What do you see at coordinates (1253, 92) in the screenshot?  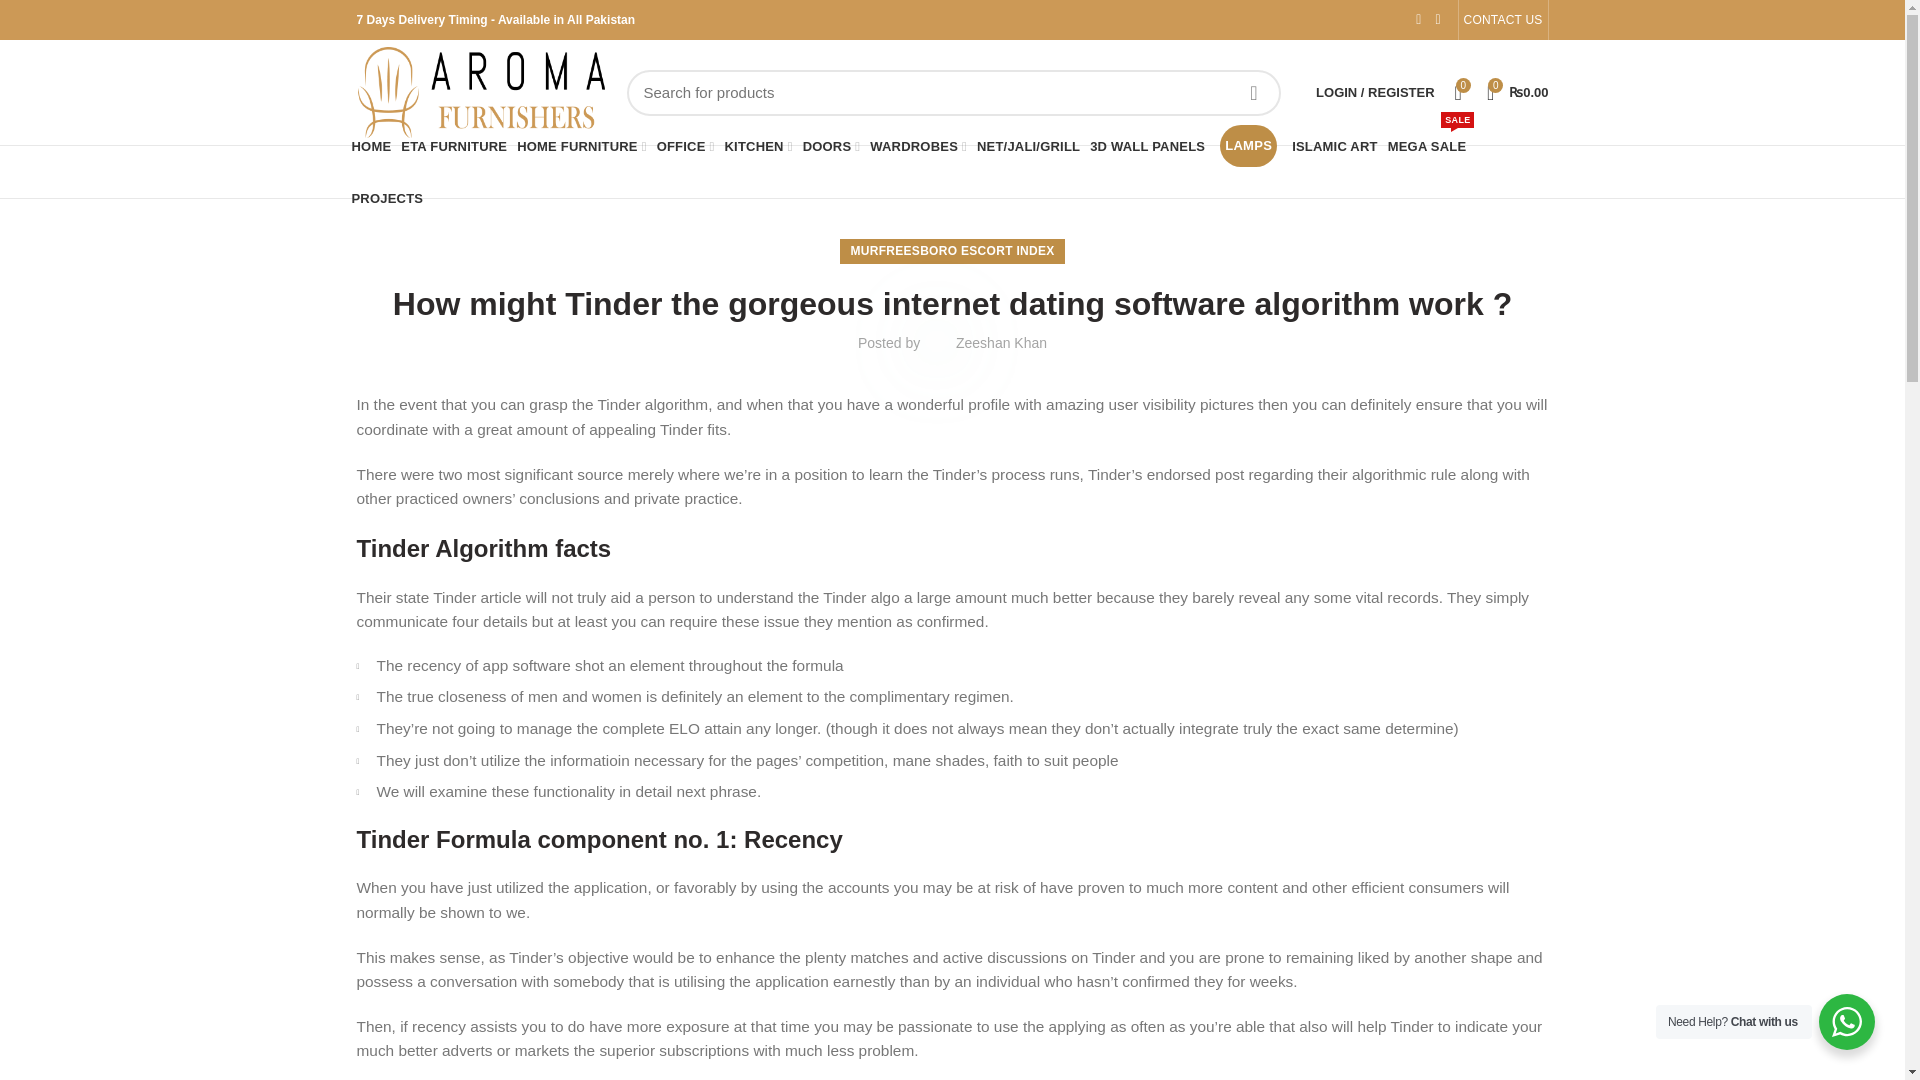 I see `SEARCH` at bounding box center [1253, 92].